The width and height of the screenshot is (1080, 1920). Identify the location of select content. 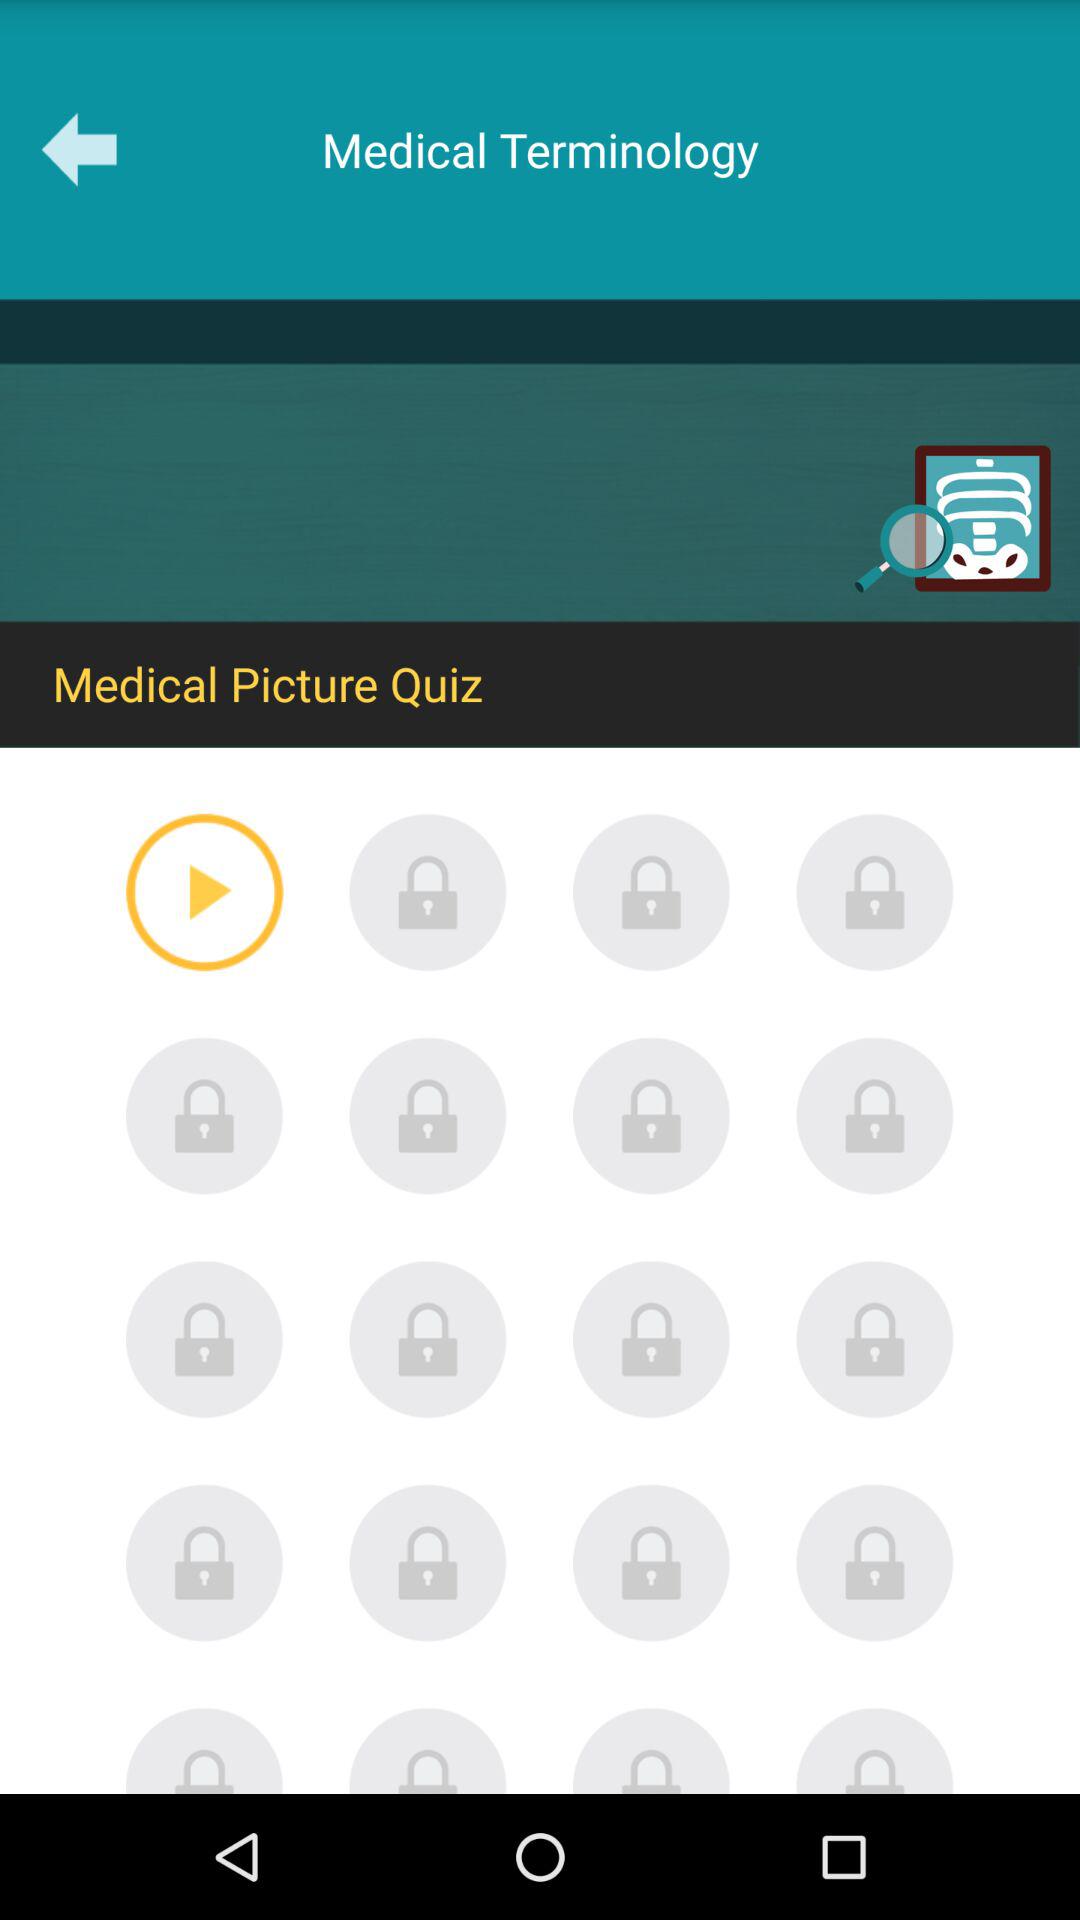
(204, 1116).